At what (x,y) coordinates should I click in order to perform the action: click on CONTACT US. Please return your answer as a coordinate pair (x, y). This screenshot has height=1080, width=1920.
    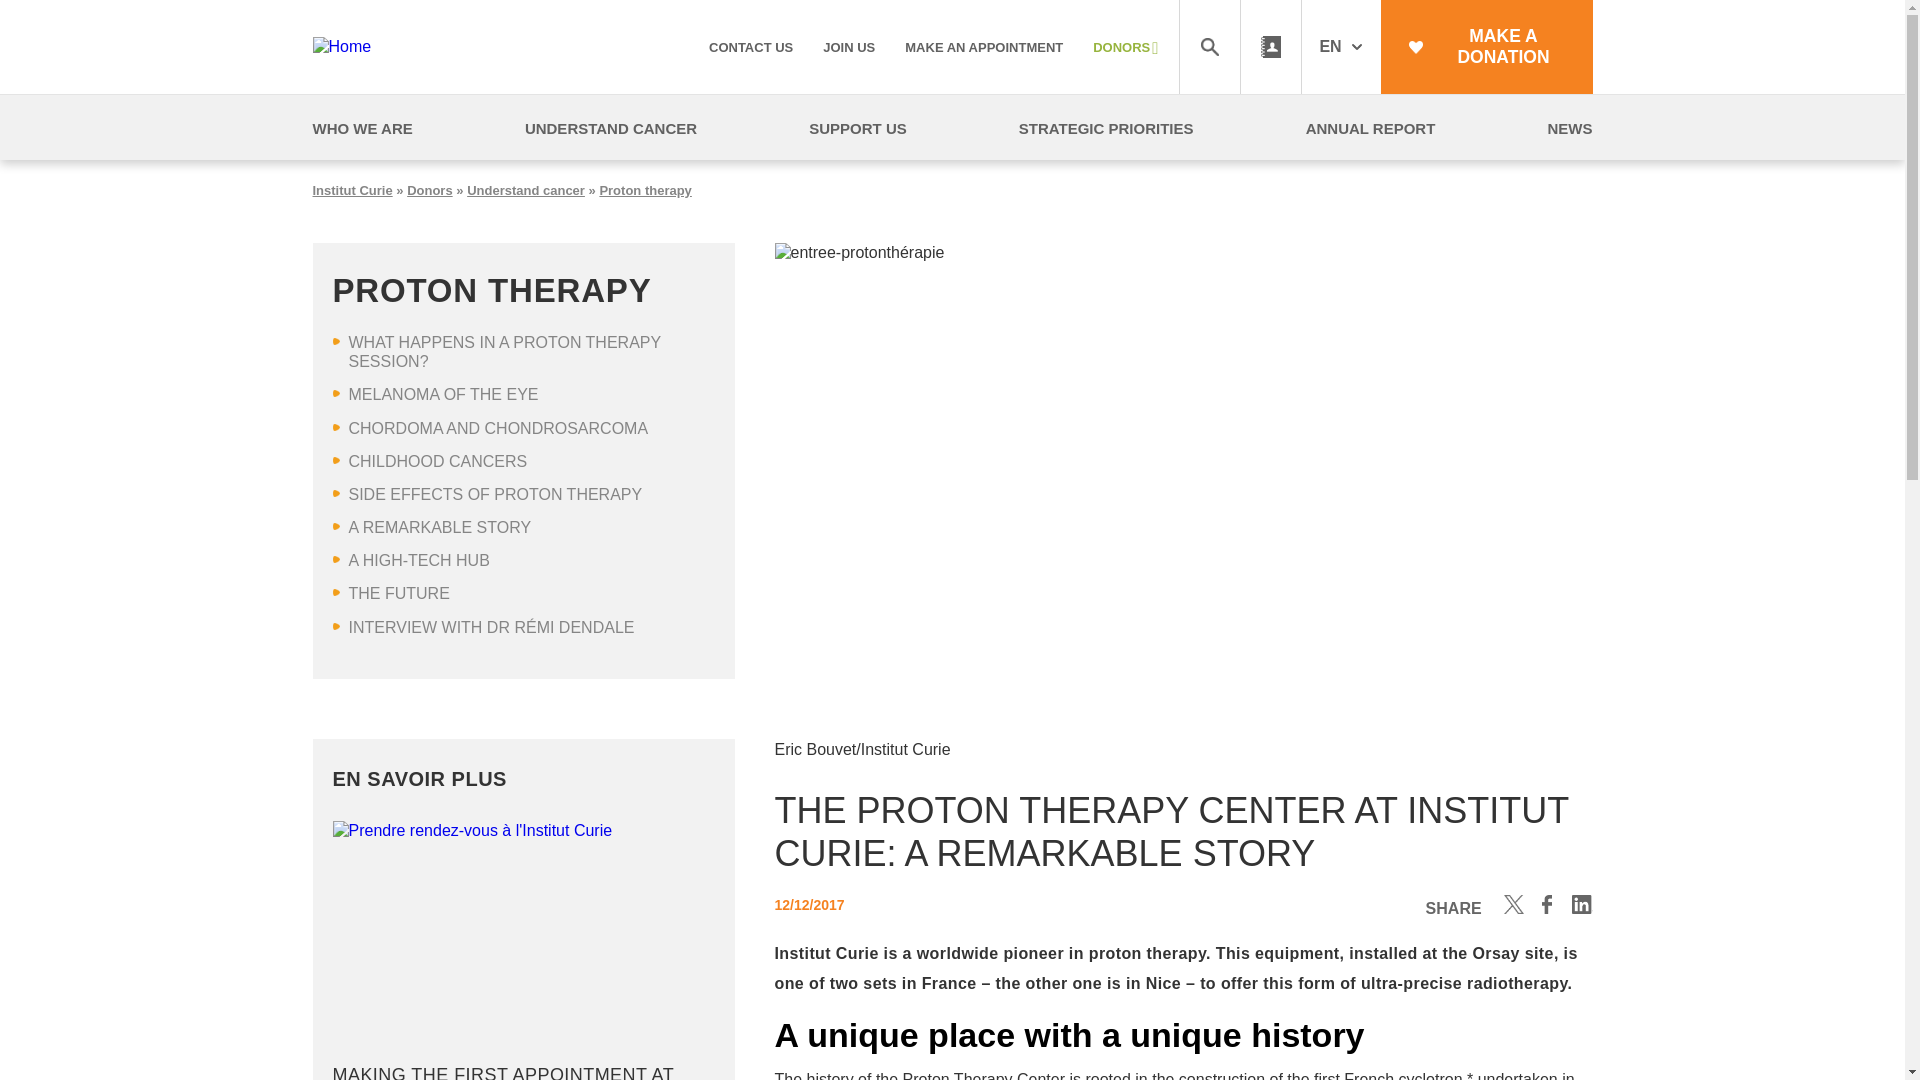
    Looking at the image, I should click on (750, 47).